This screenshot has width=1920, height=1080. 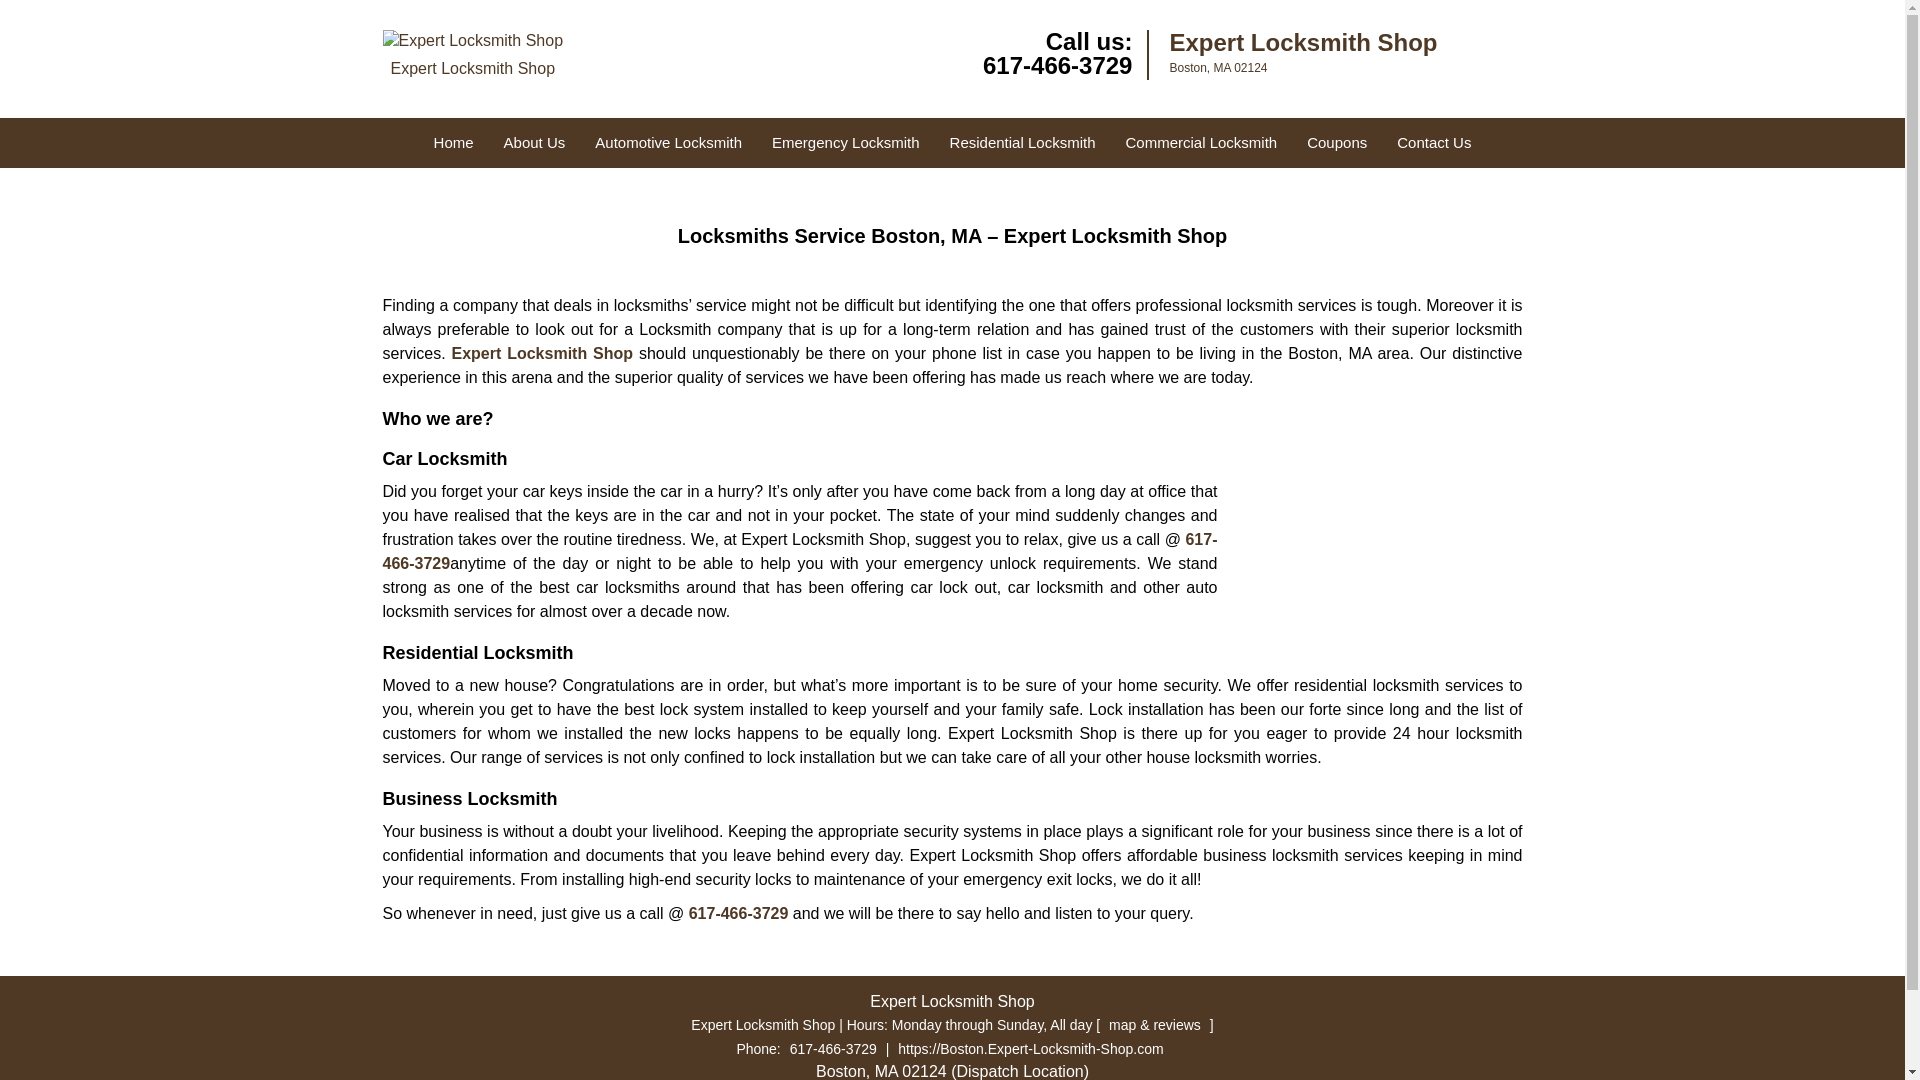 What do you see at coordinates (1023, 142) in the screenshot?
I see `Residential Locksmith` at bounding box center [1023, 142].